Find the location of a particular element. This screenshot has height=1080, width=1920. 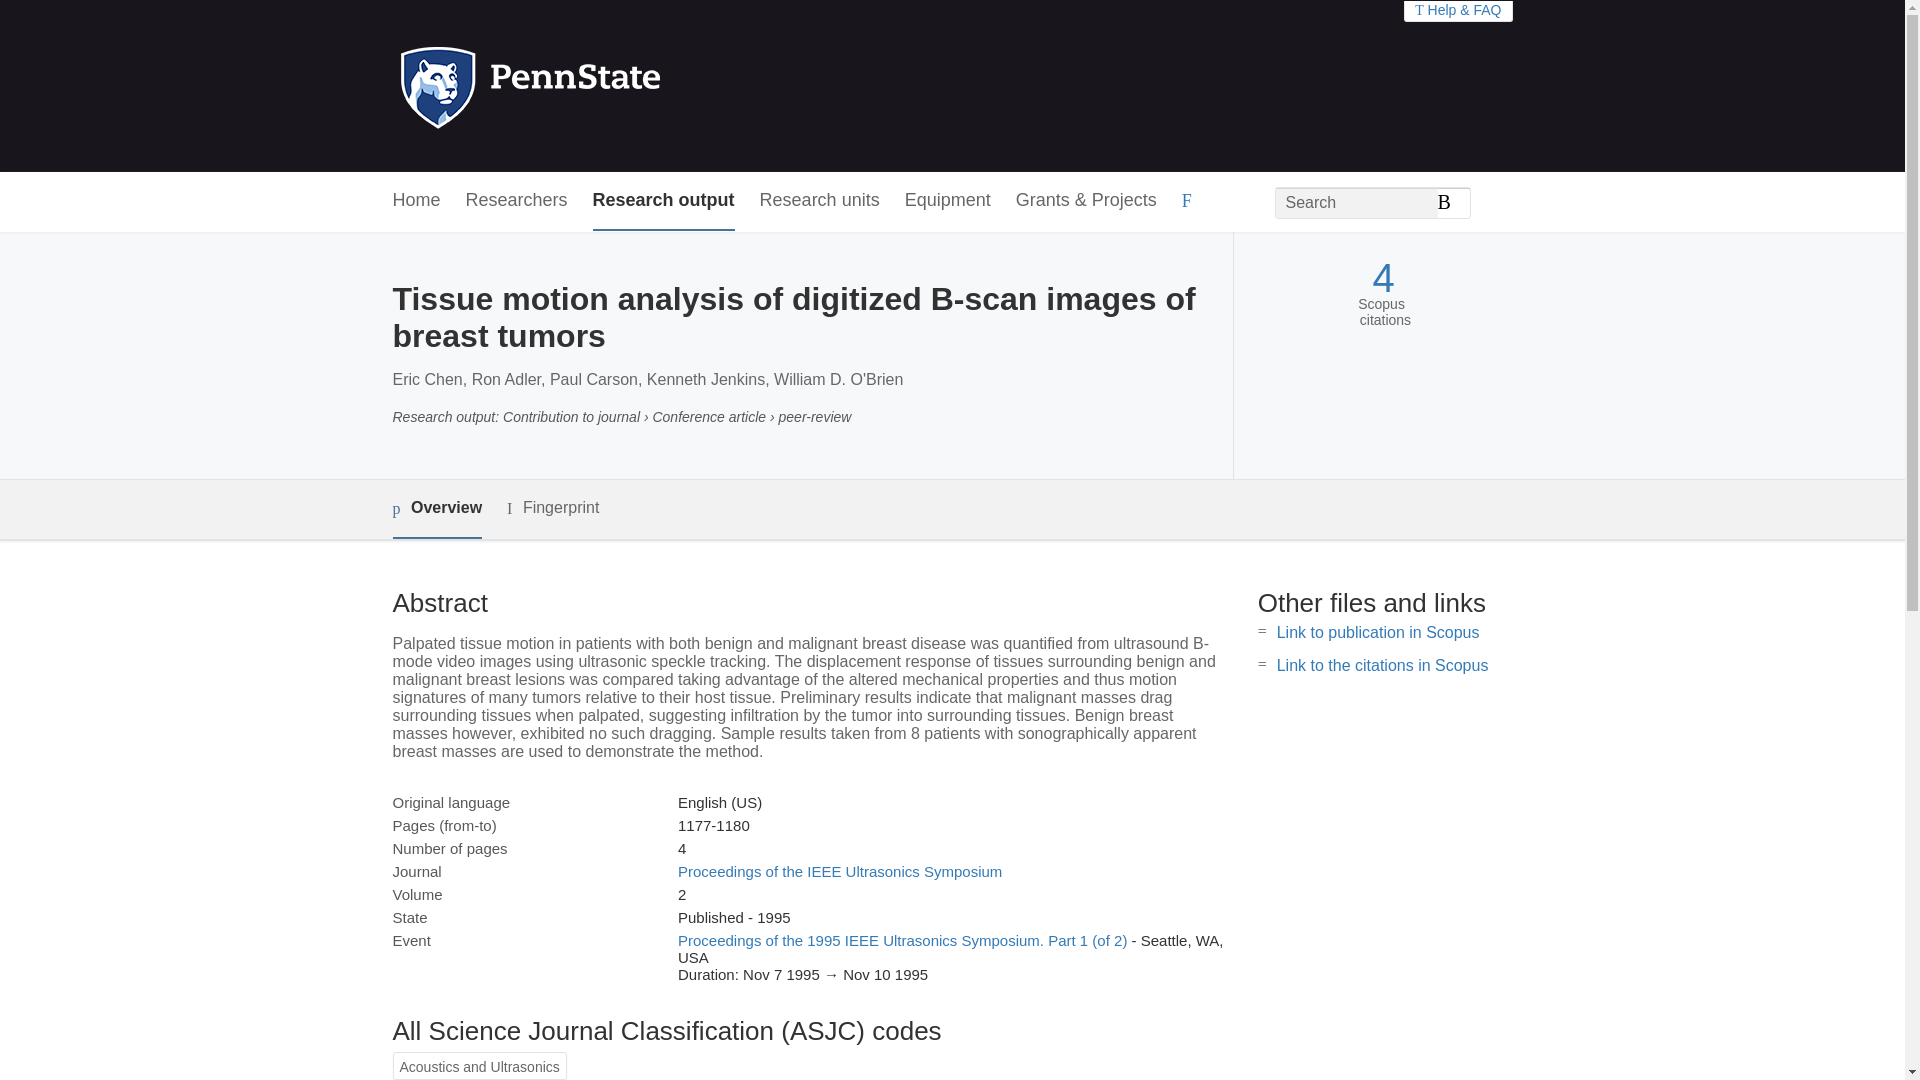

Proceedings of the IEEE Ultrasonics Symposium is located at coordinates (840, 871).